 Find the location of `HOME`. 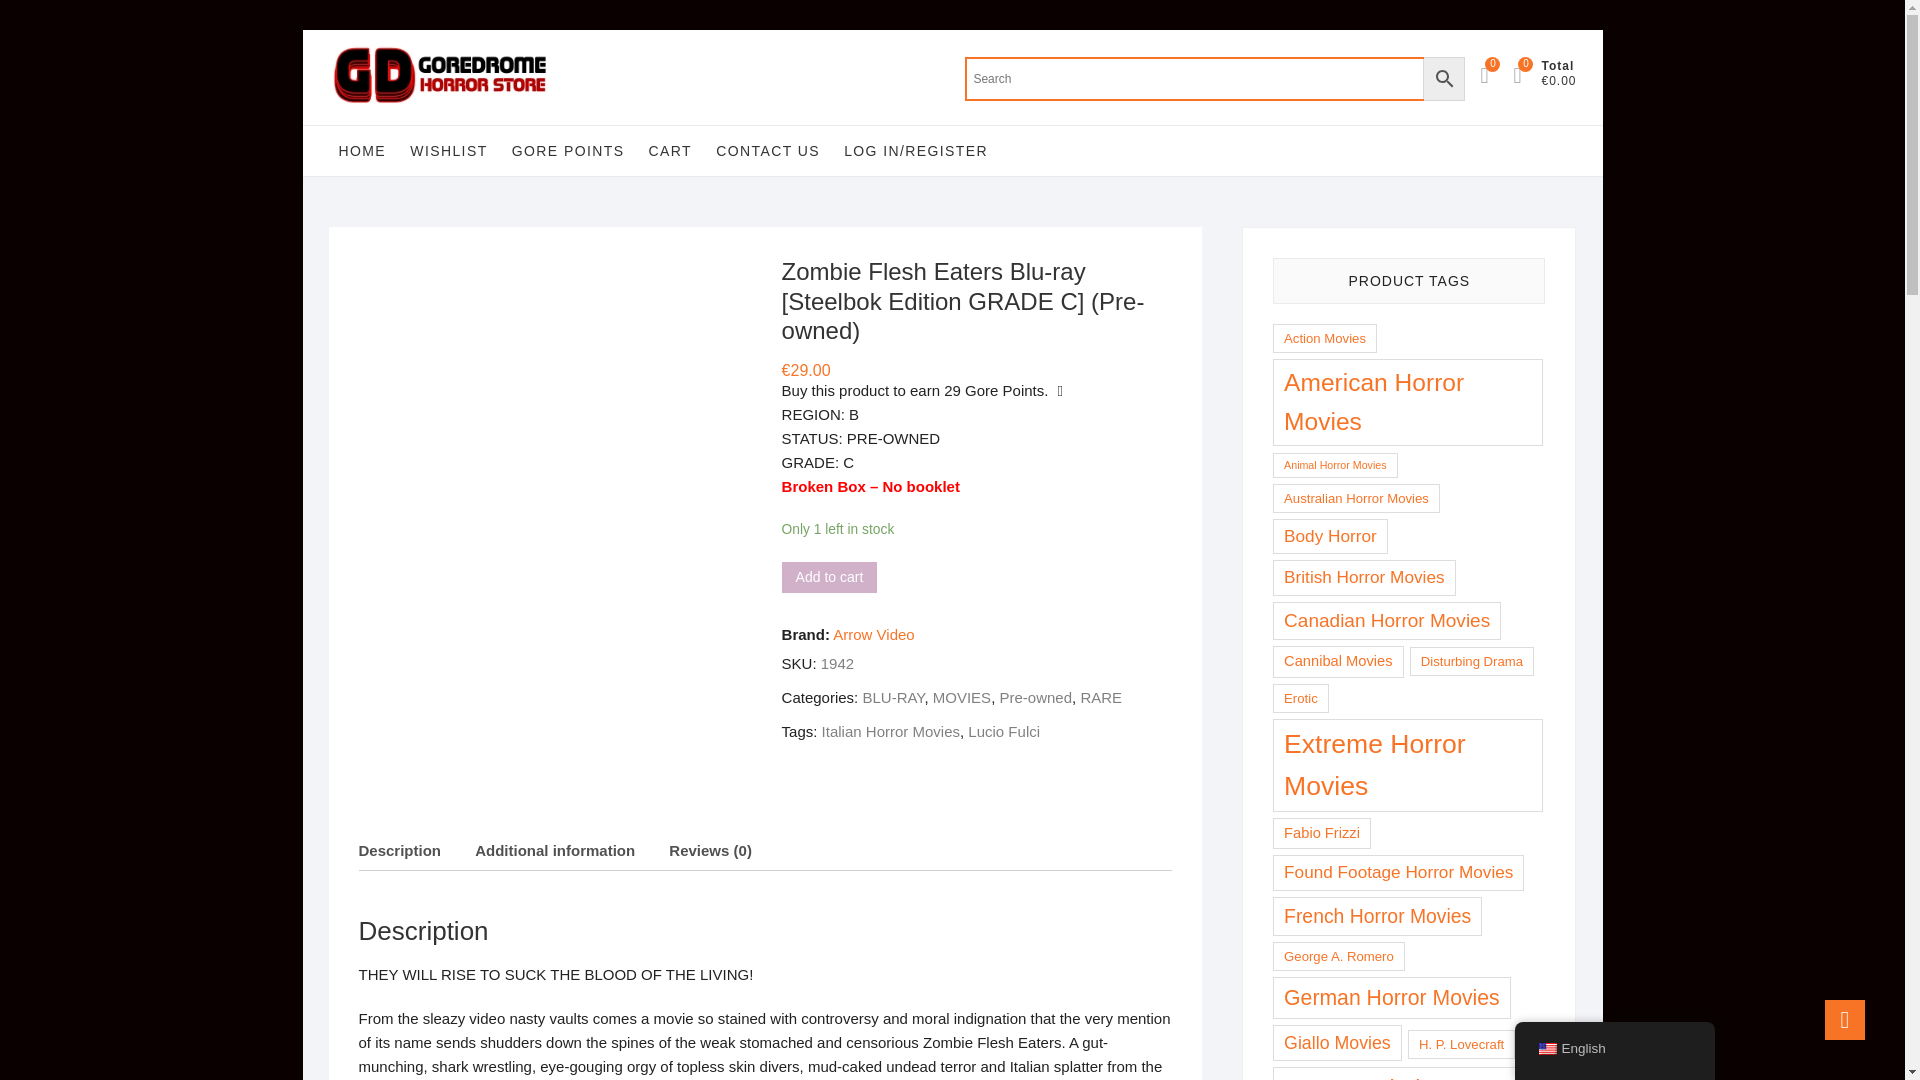

HOME is located at coordinates (362, 151).